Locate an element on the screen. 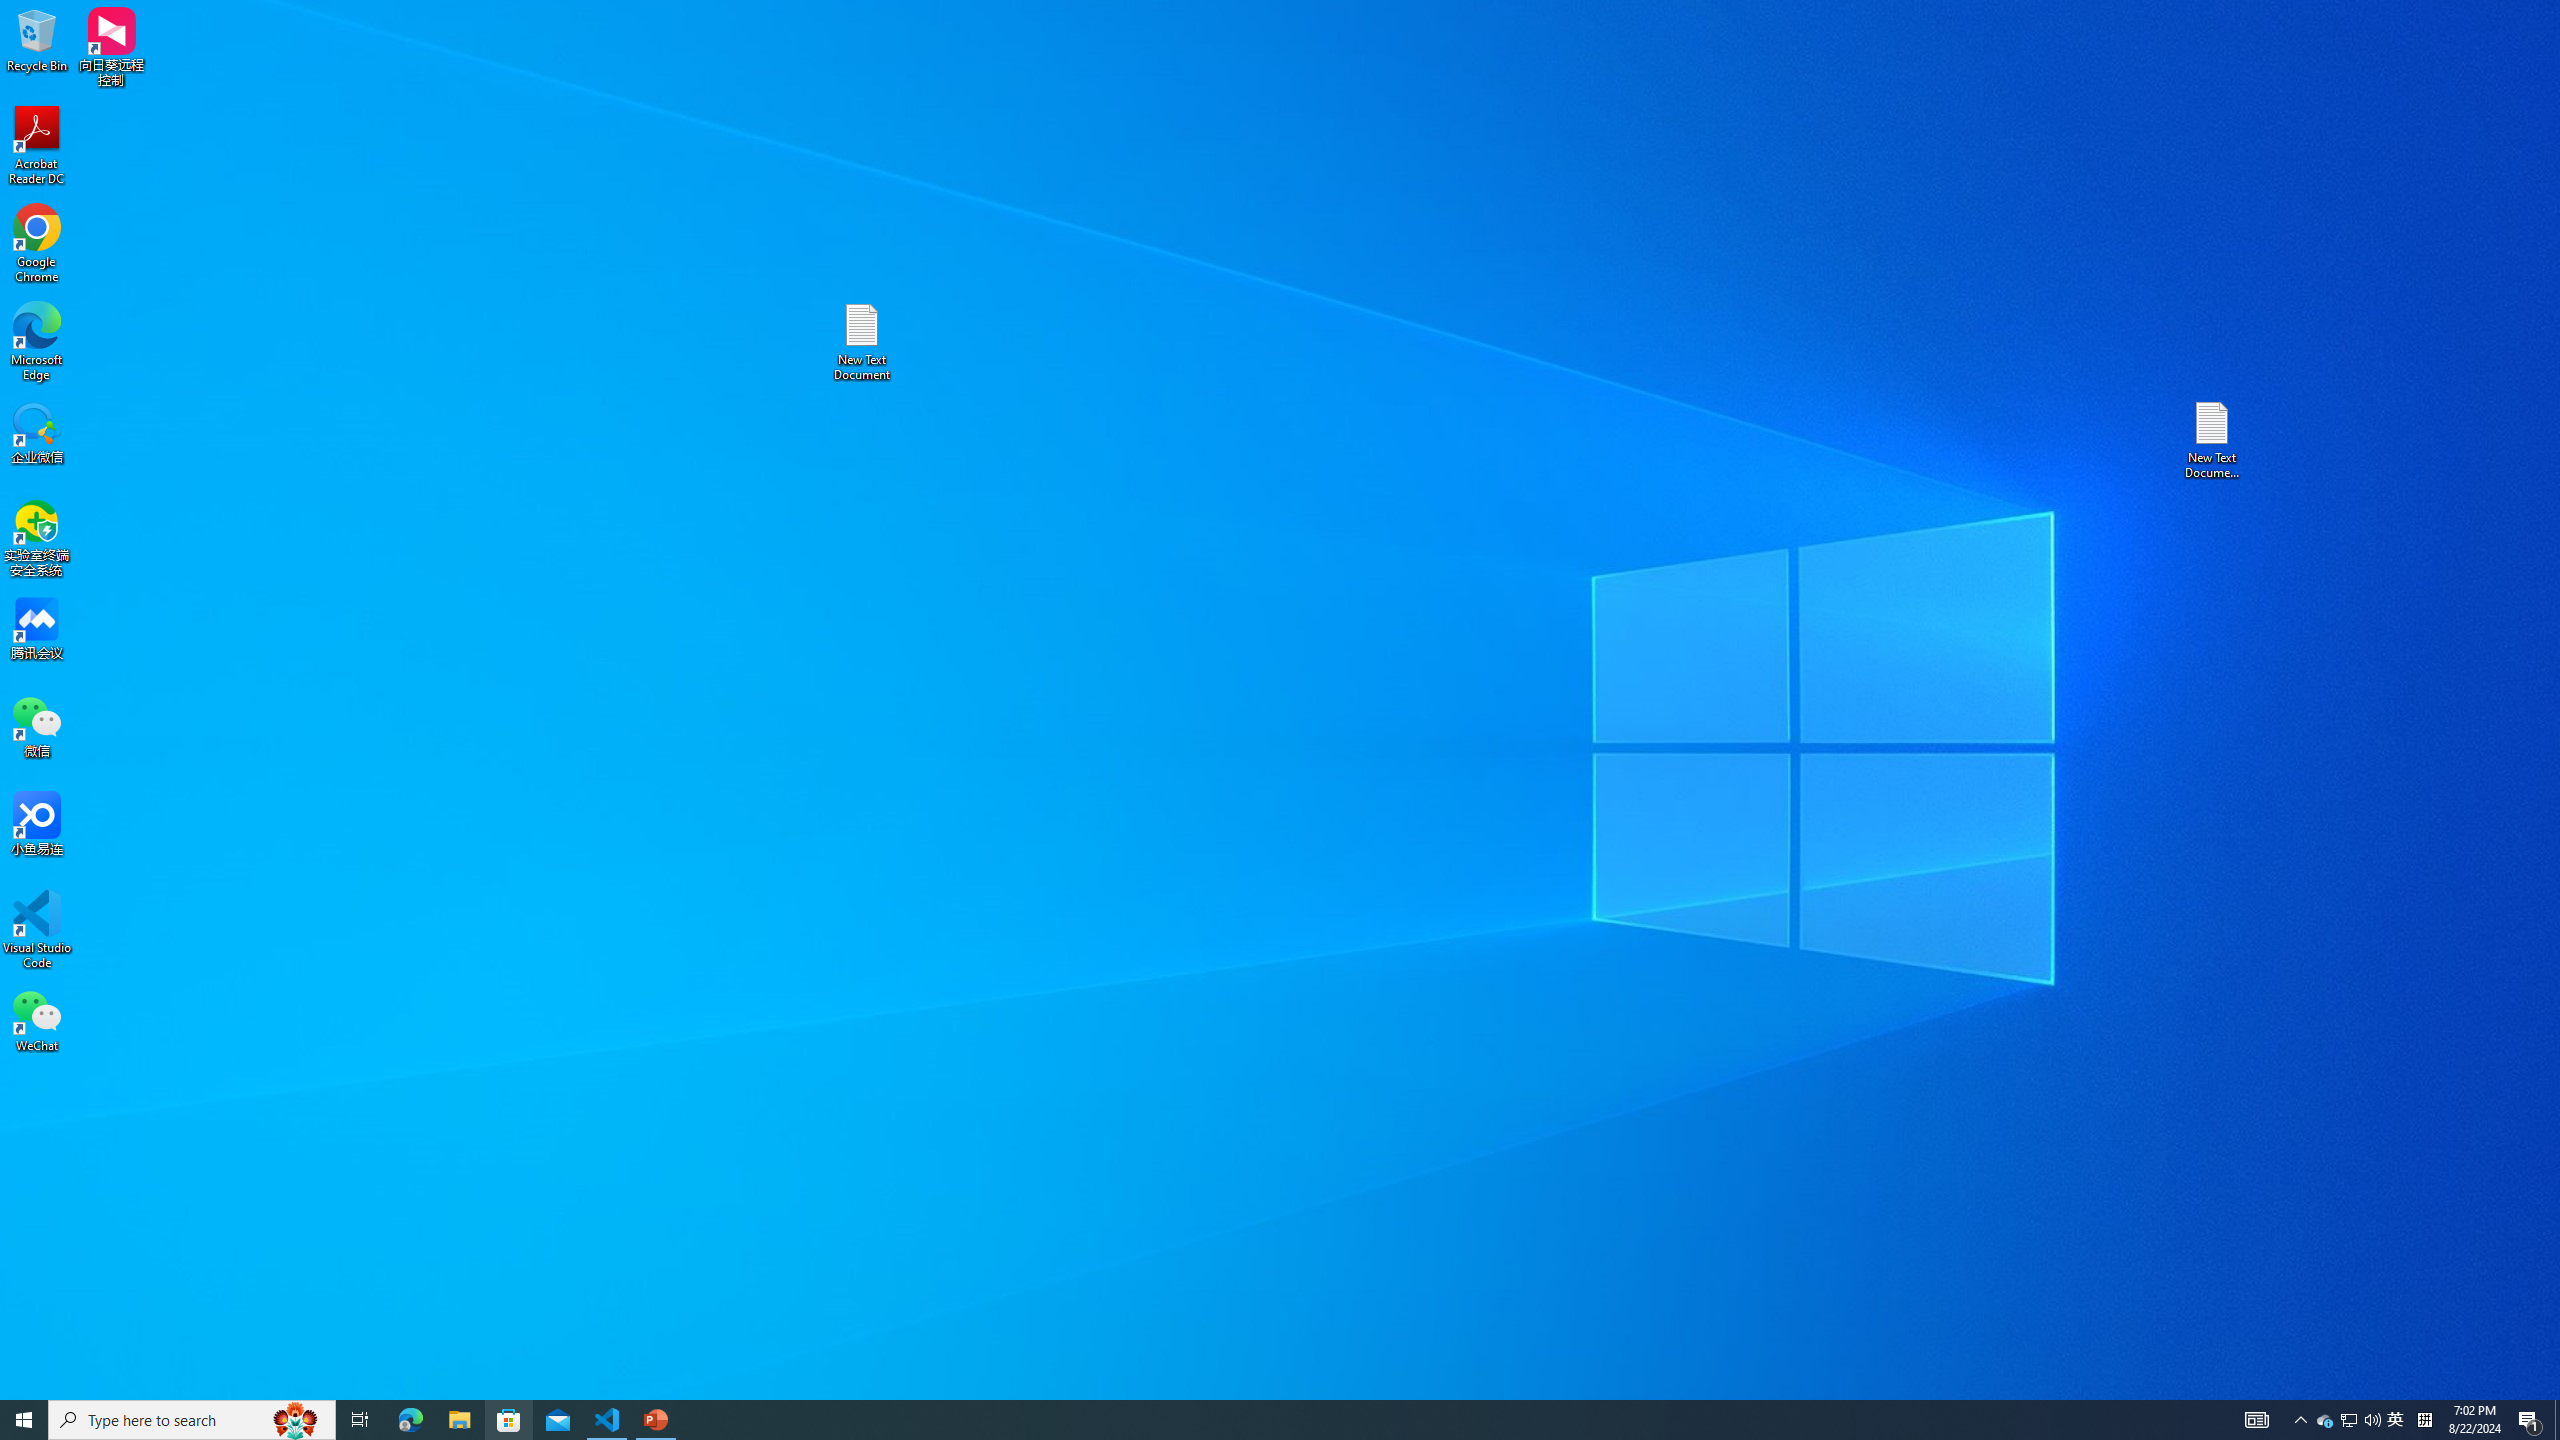  New Text Document (2) is located at coordinates (2213, 440).